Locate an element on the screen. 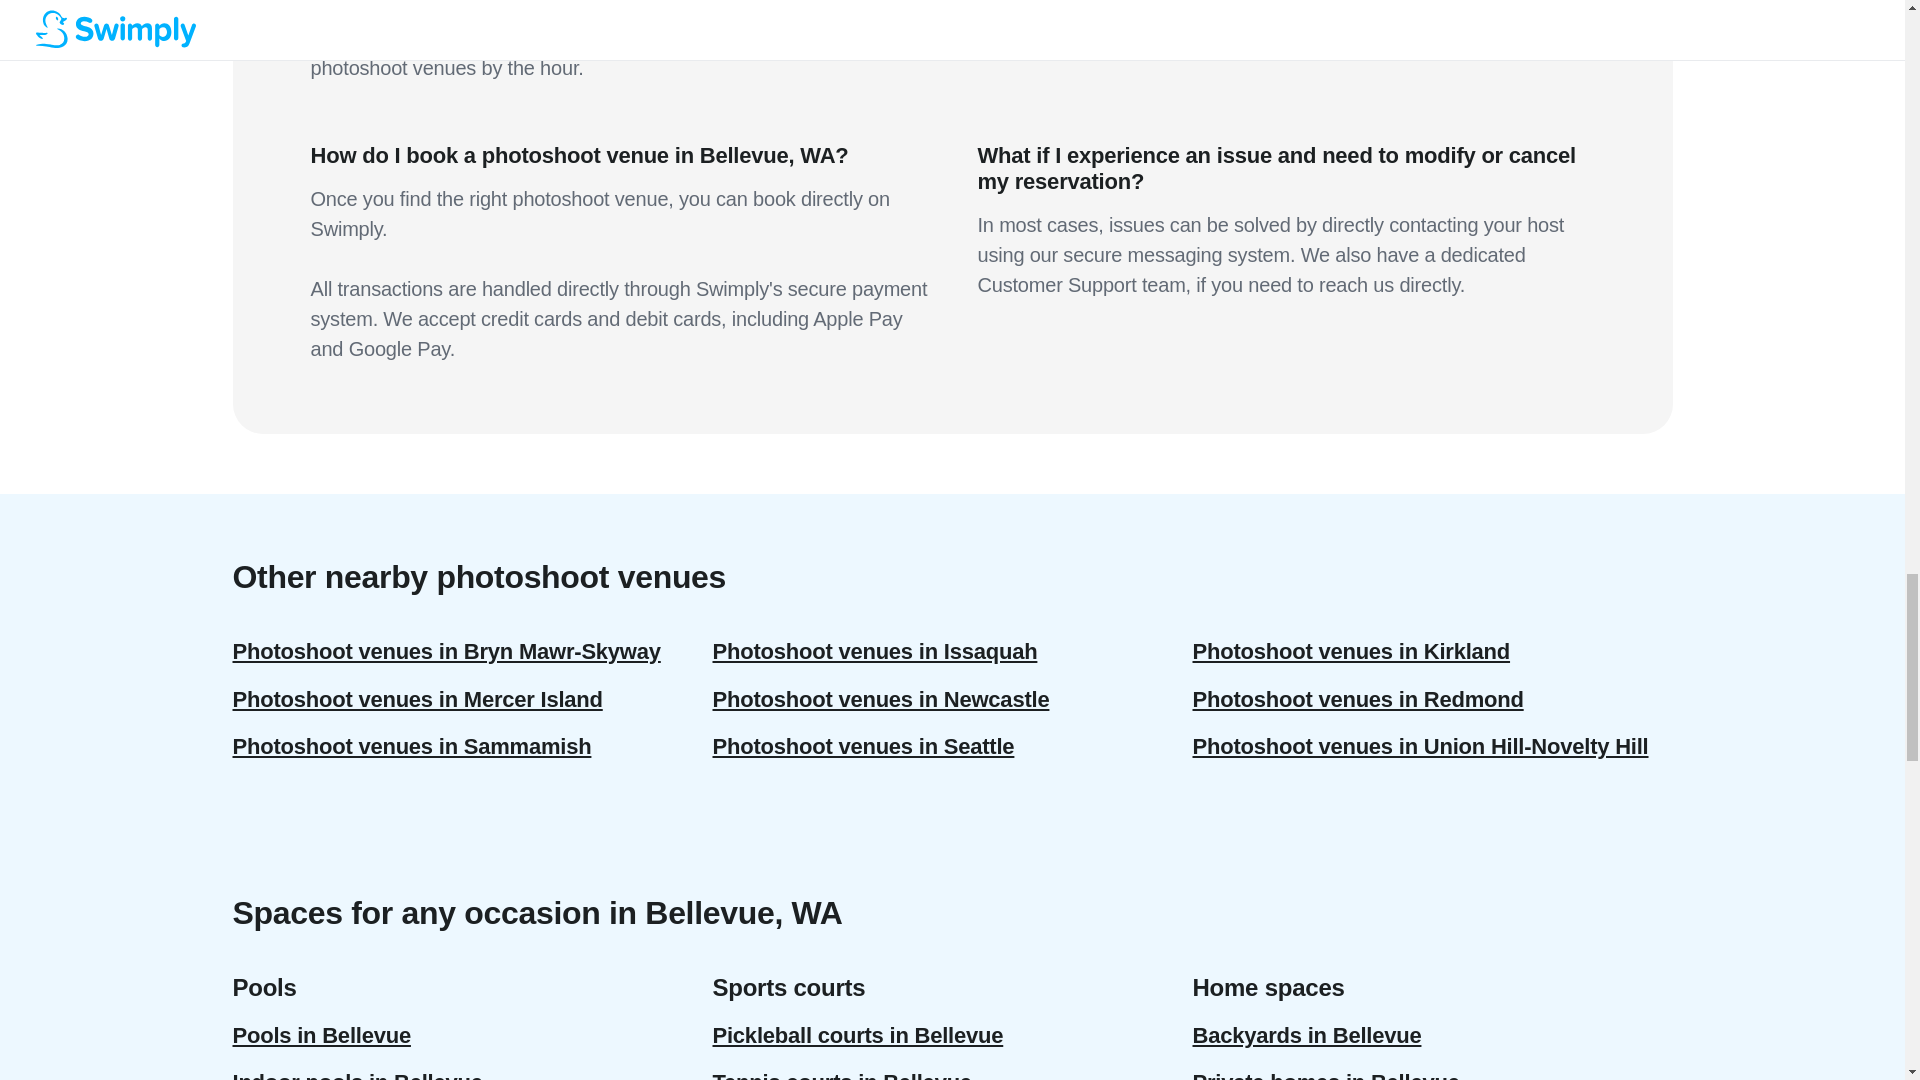  Photoshoot venues in Newcastle is located at coordinates (952, 699).